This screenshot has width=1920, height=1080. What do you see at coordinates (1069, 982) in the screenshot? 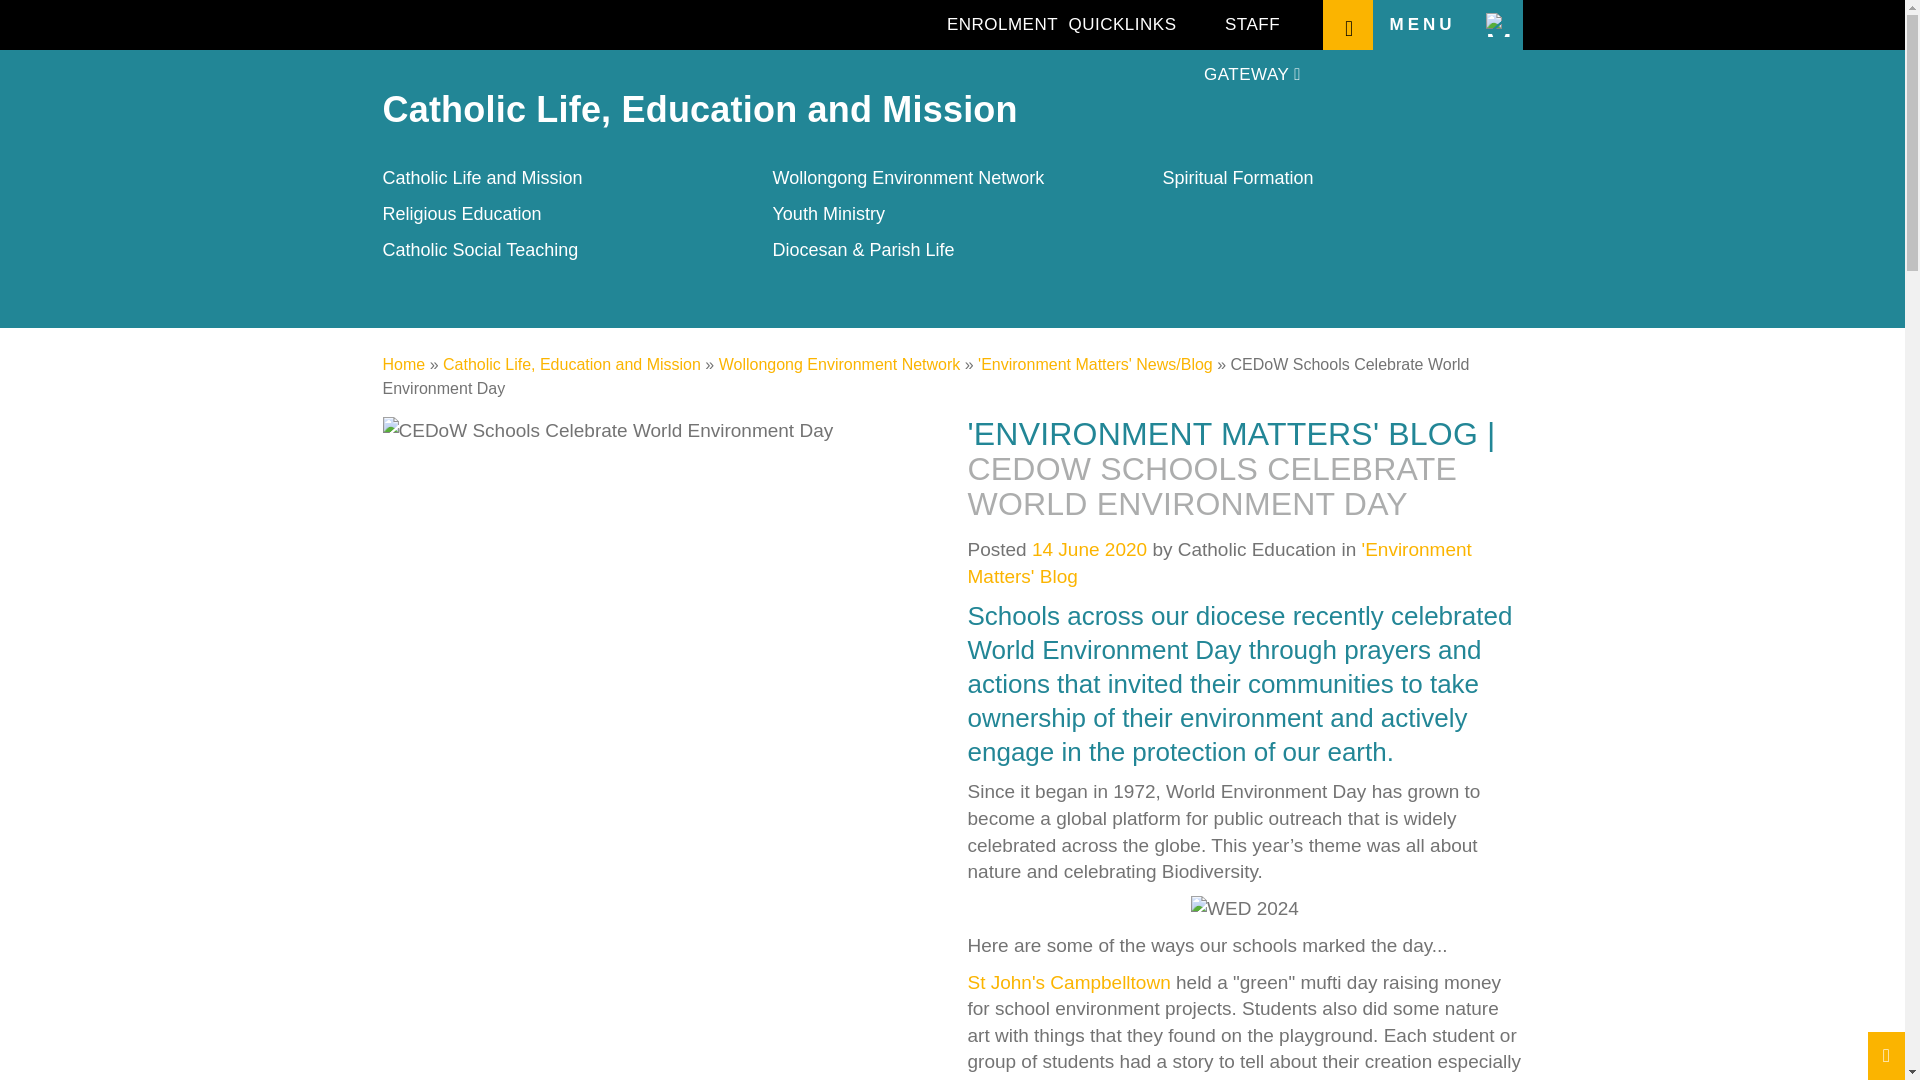
I see `St John's Campbelltown` at bounding box center [1069, 982].